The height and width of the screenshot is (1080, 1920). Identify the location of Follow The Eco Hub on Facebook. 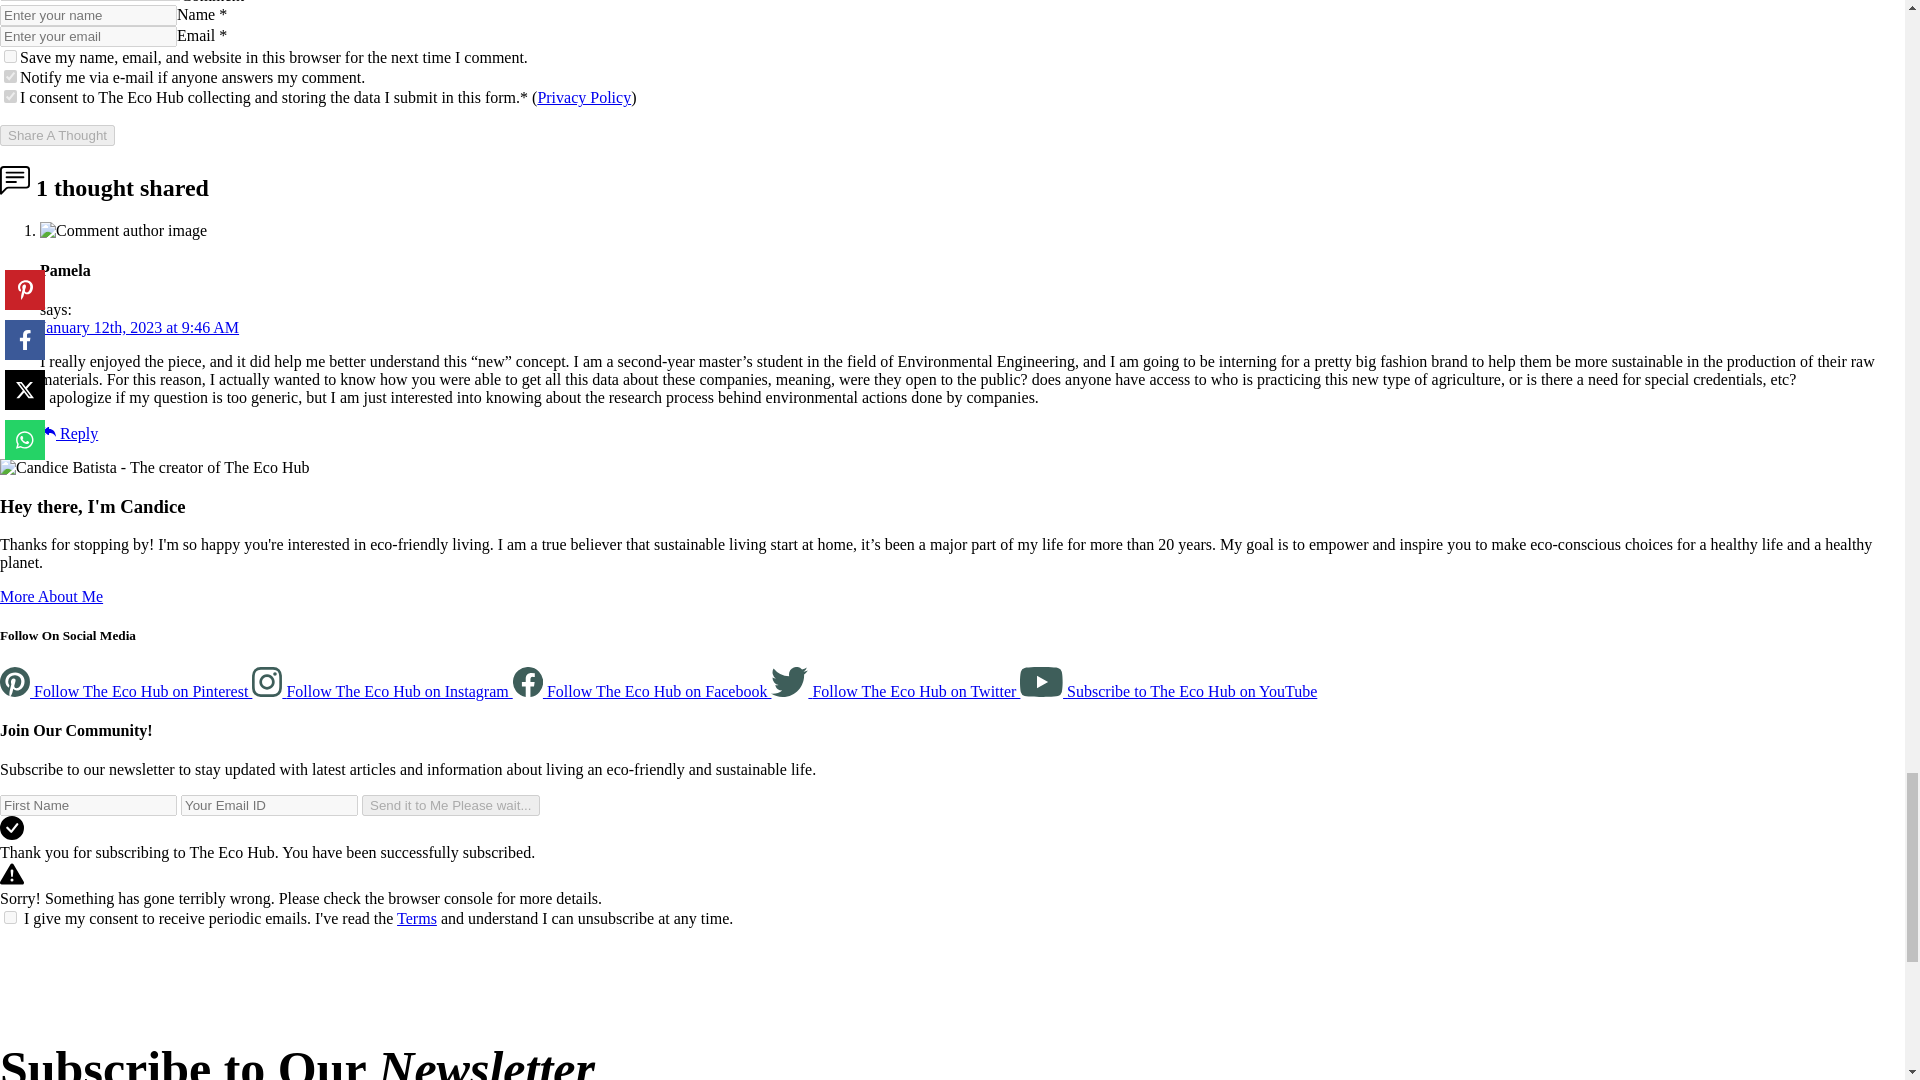
(642, 690).